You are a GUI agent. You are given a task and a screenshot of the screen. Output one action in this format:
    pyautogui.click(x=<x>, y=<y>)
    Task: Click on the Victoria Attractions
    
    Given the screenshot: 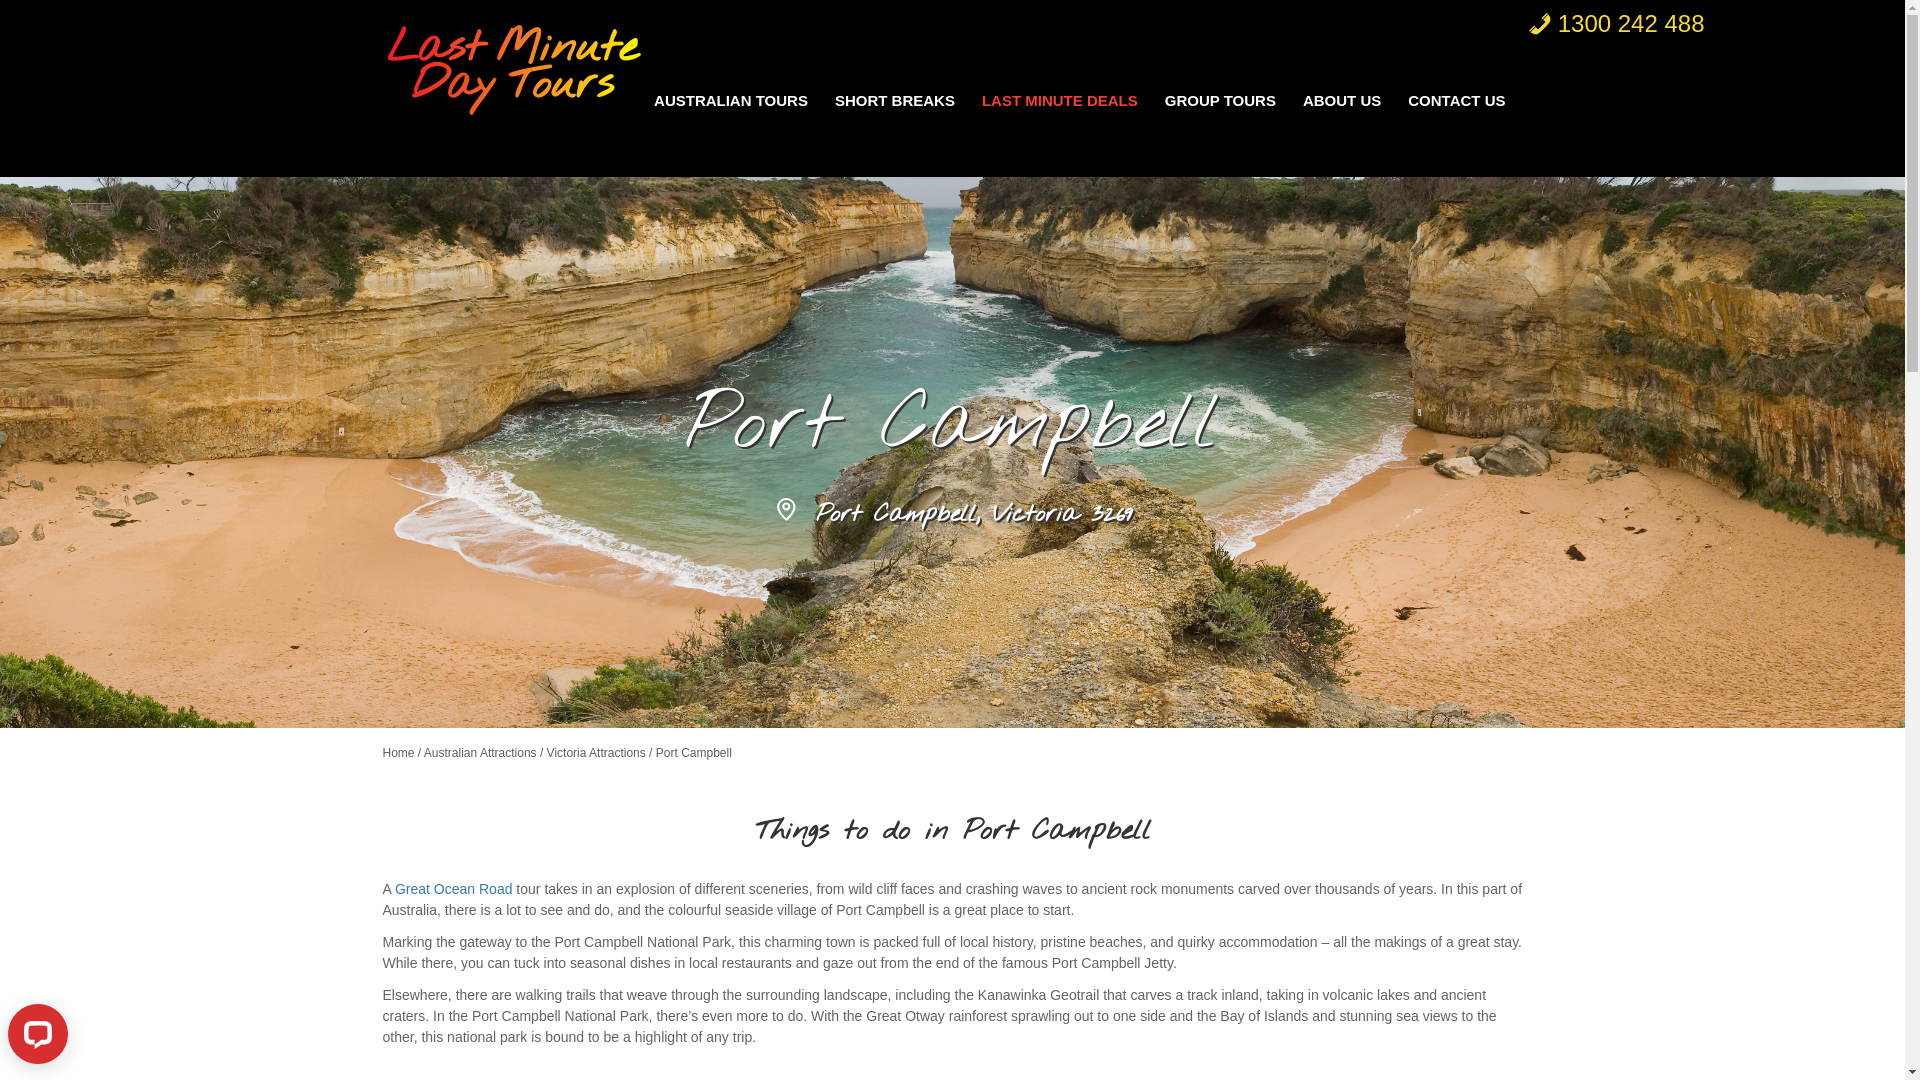 What is the action you would take?
    pyautogui.click(x=596, y=753)
    